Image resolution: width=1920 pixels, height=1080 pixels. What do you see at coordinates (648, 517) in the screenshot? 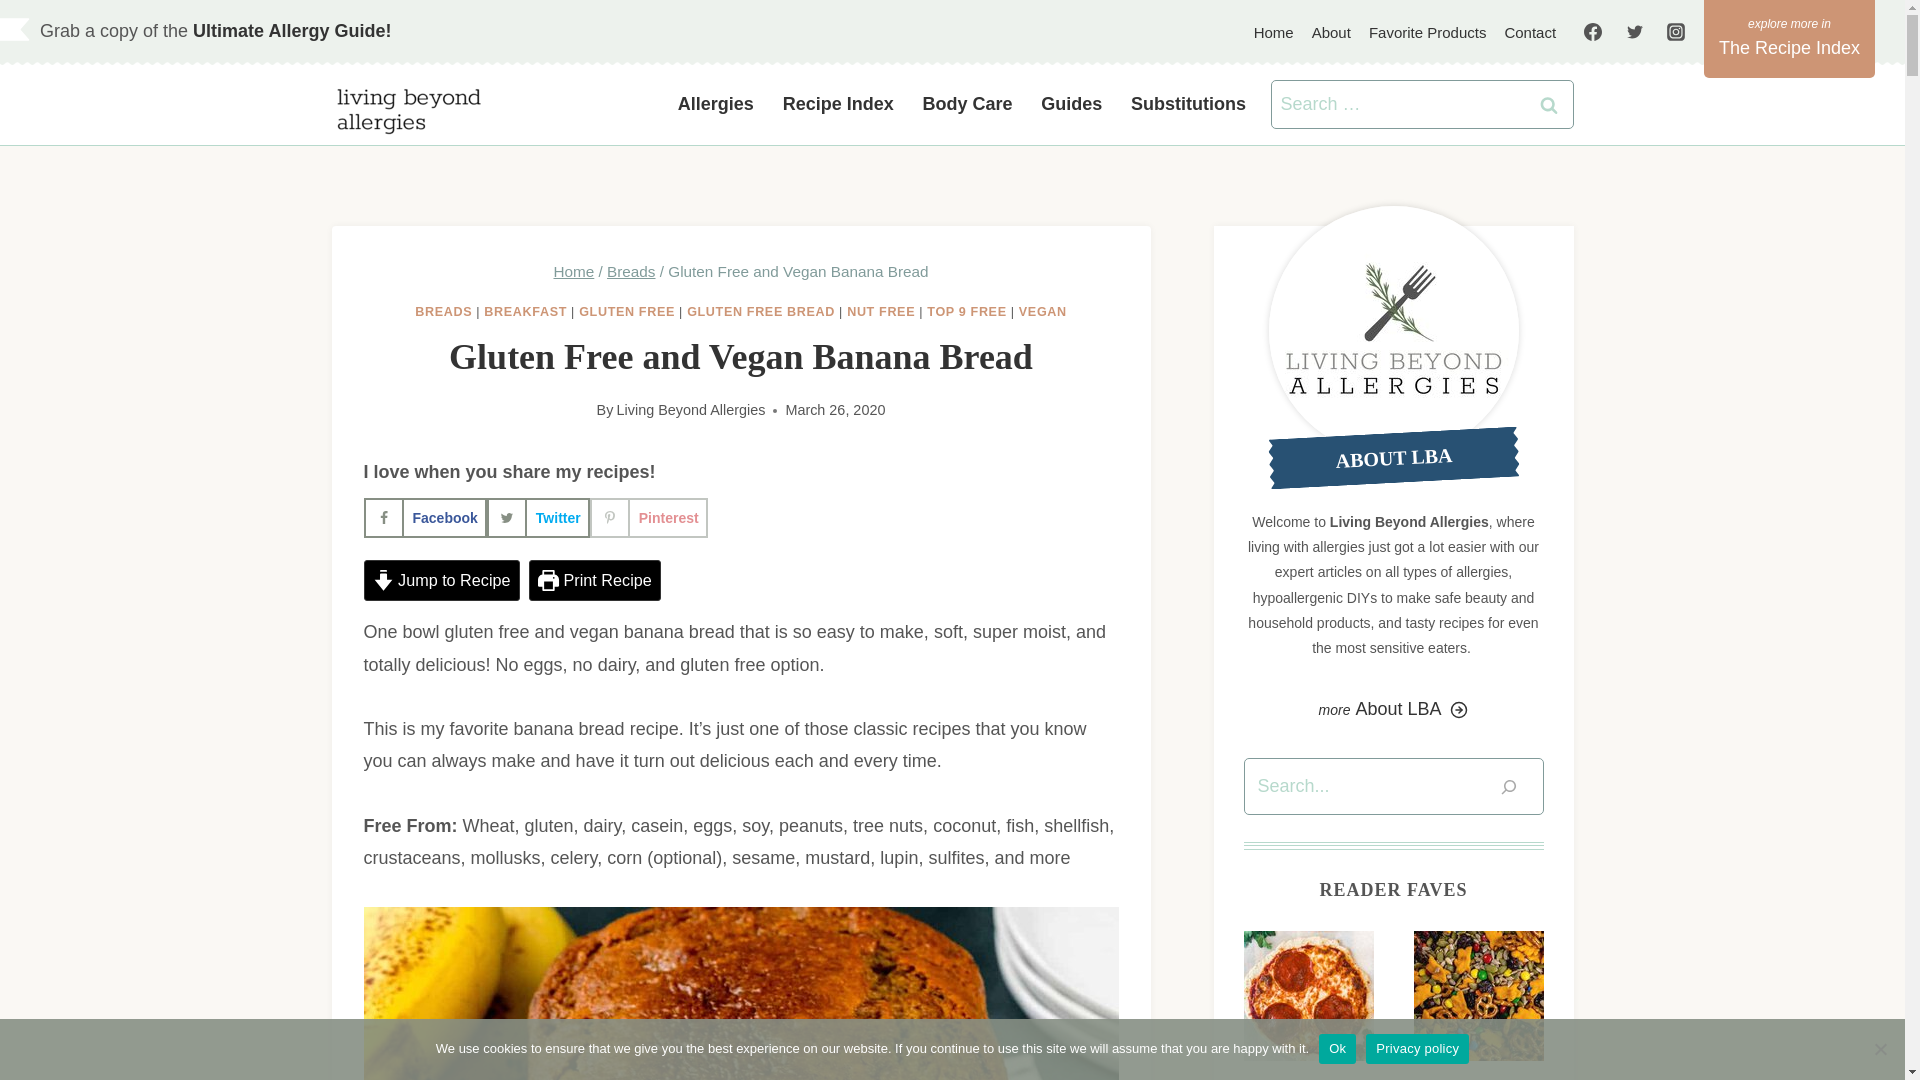
I see `Pinterest` at bounding box center [648, 517].